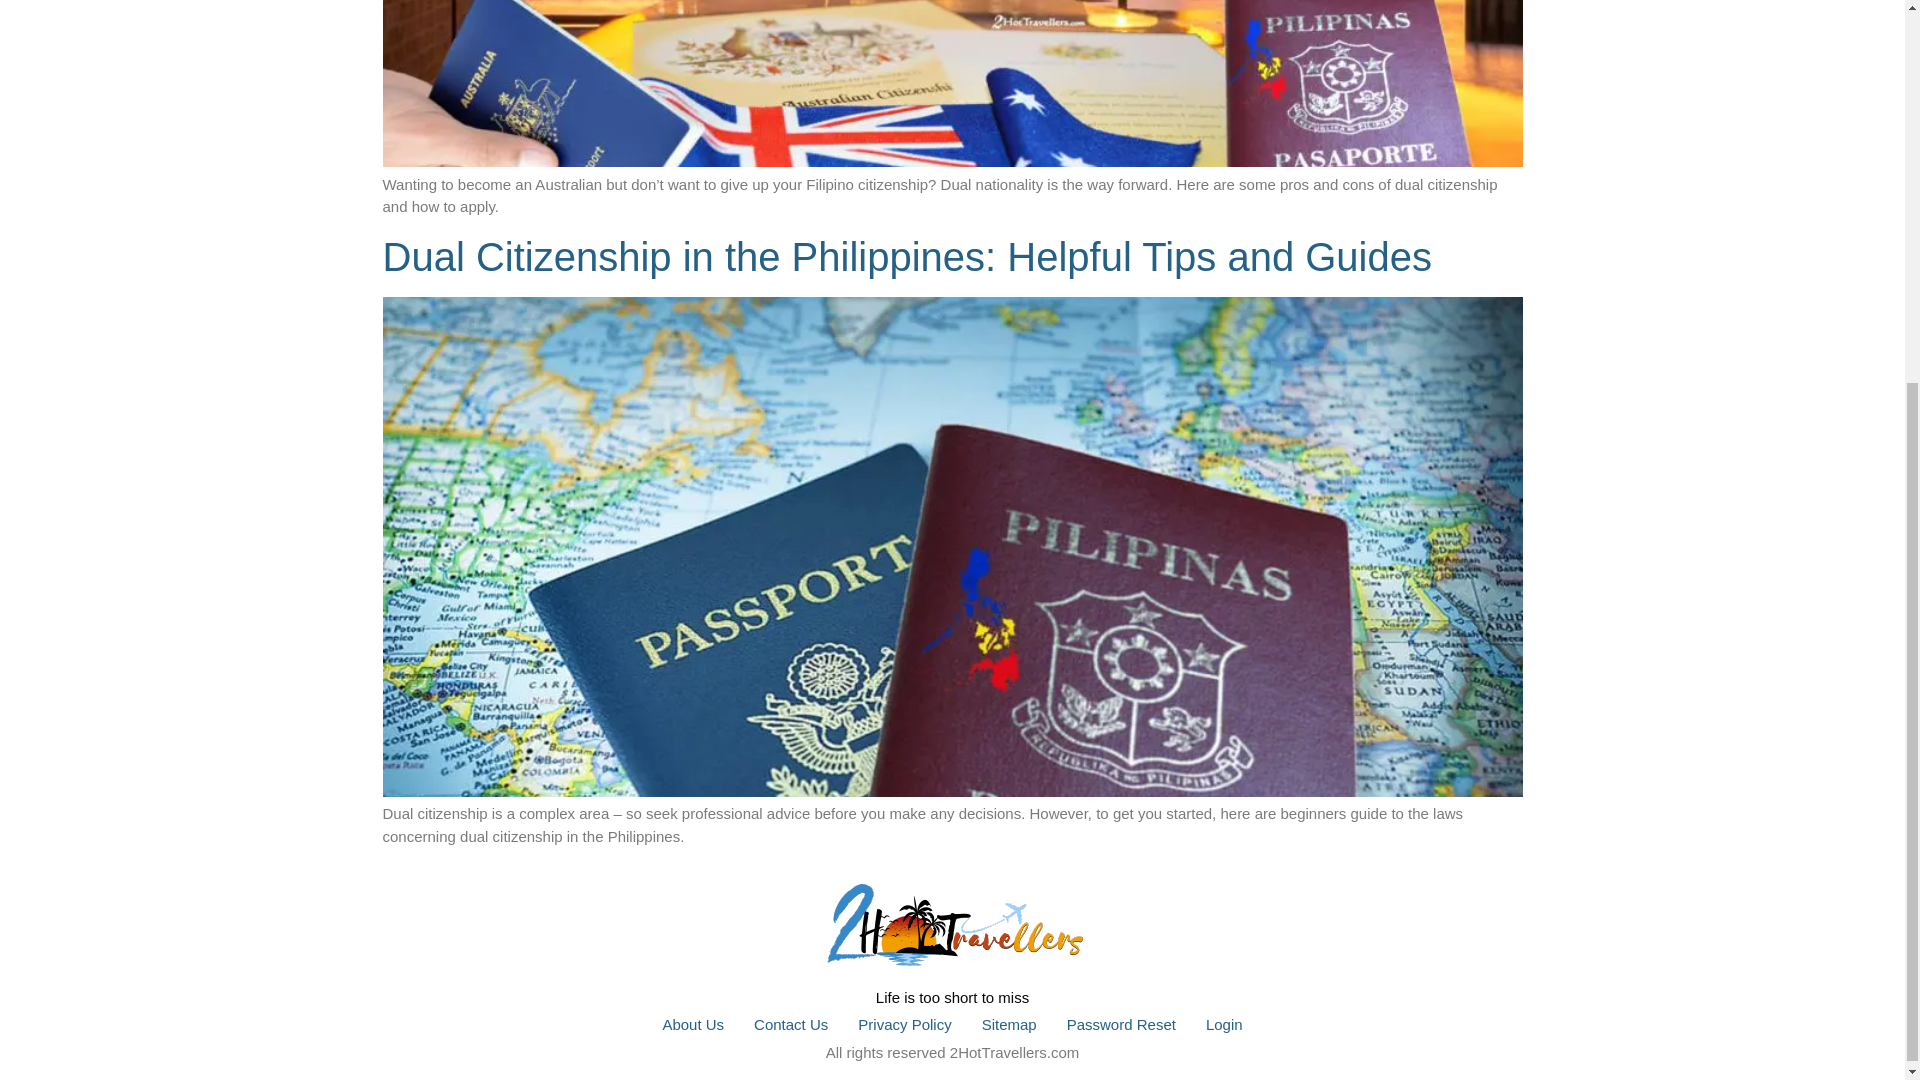 The image size is (1920, 1080). Describe the element at coordinates (790, 1025) in the screenshot. I see `Contact Us` at that location.